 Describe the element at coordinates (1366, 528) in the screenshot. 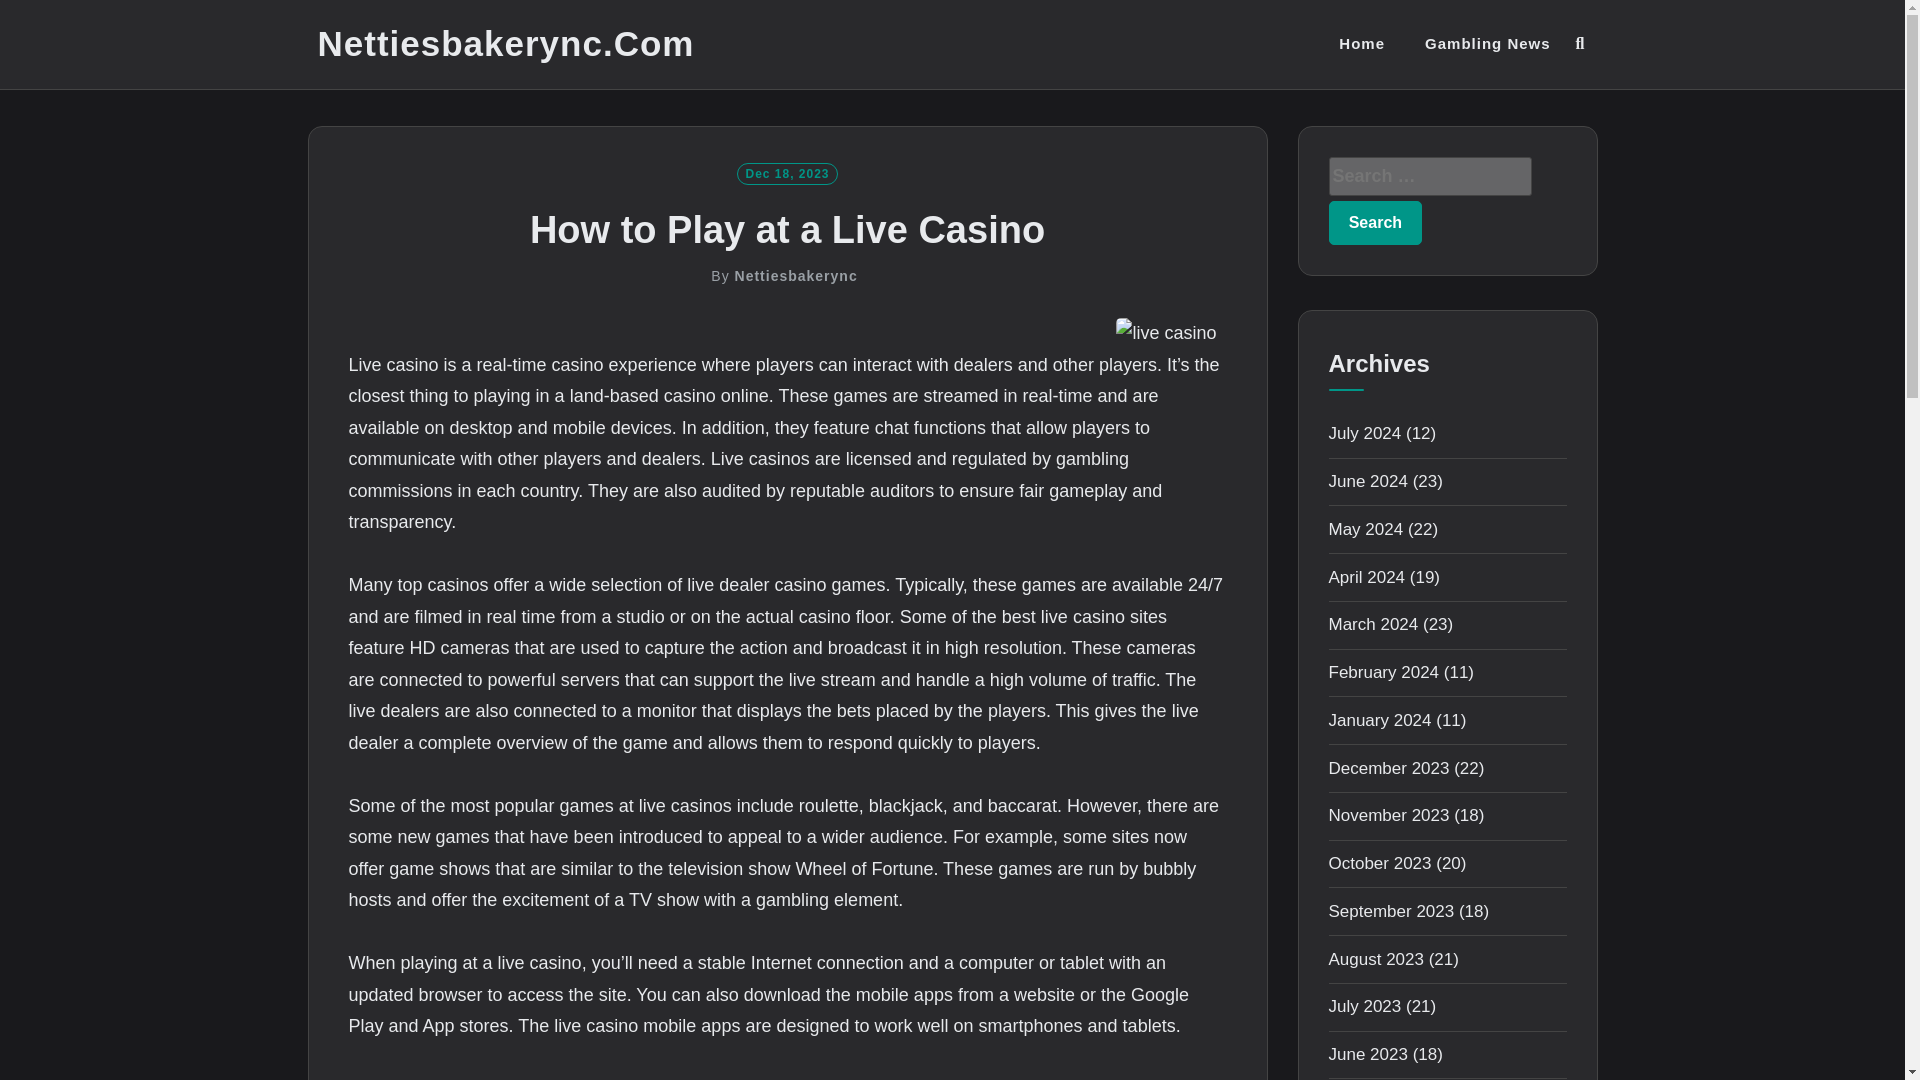

I see `May 2024` at that location.